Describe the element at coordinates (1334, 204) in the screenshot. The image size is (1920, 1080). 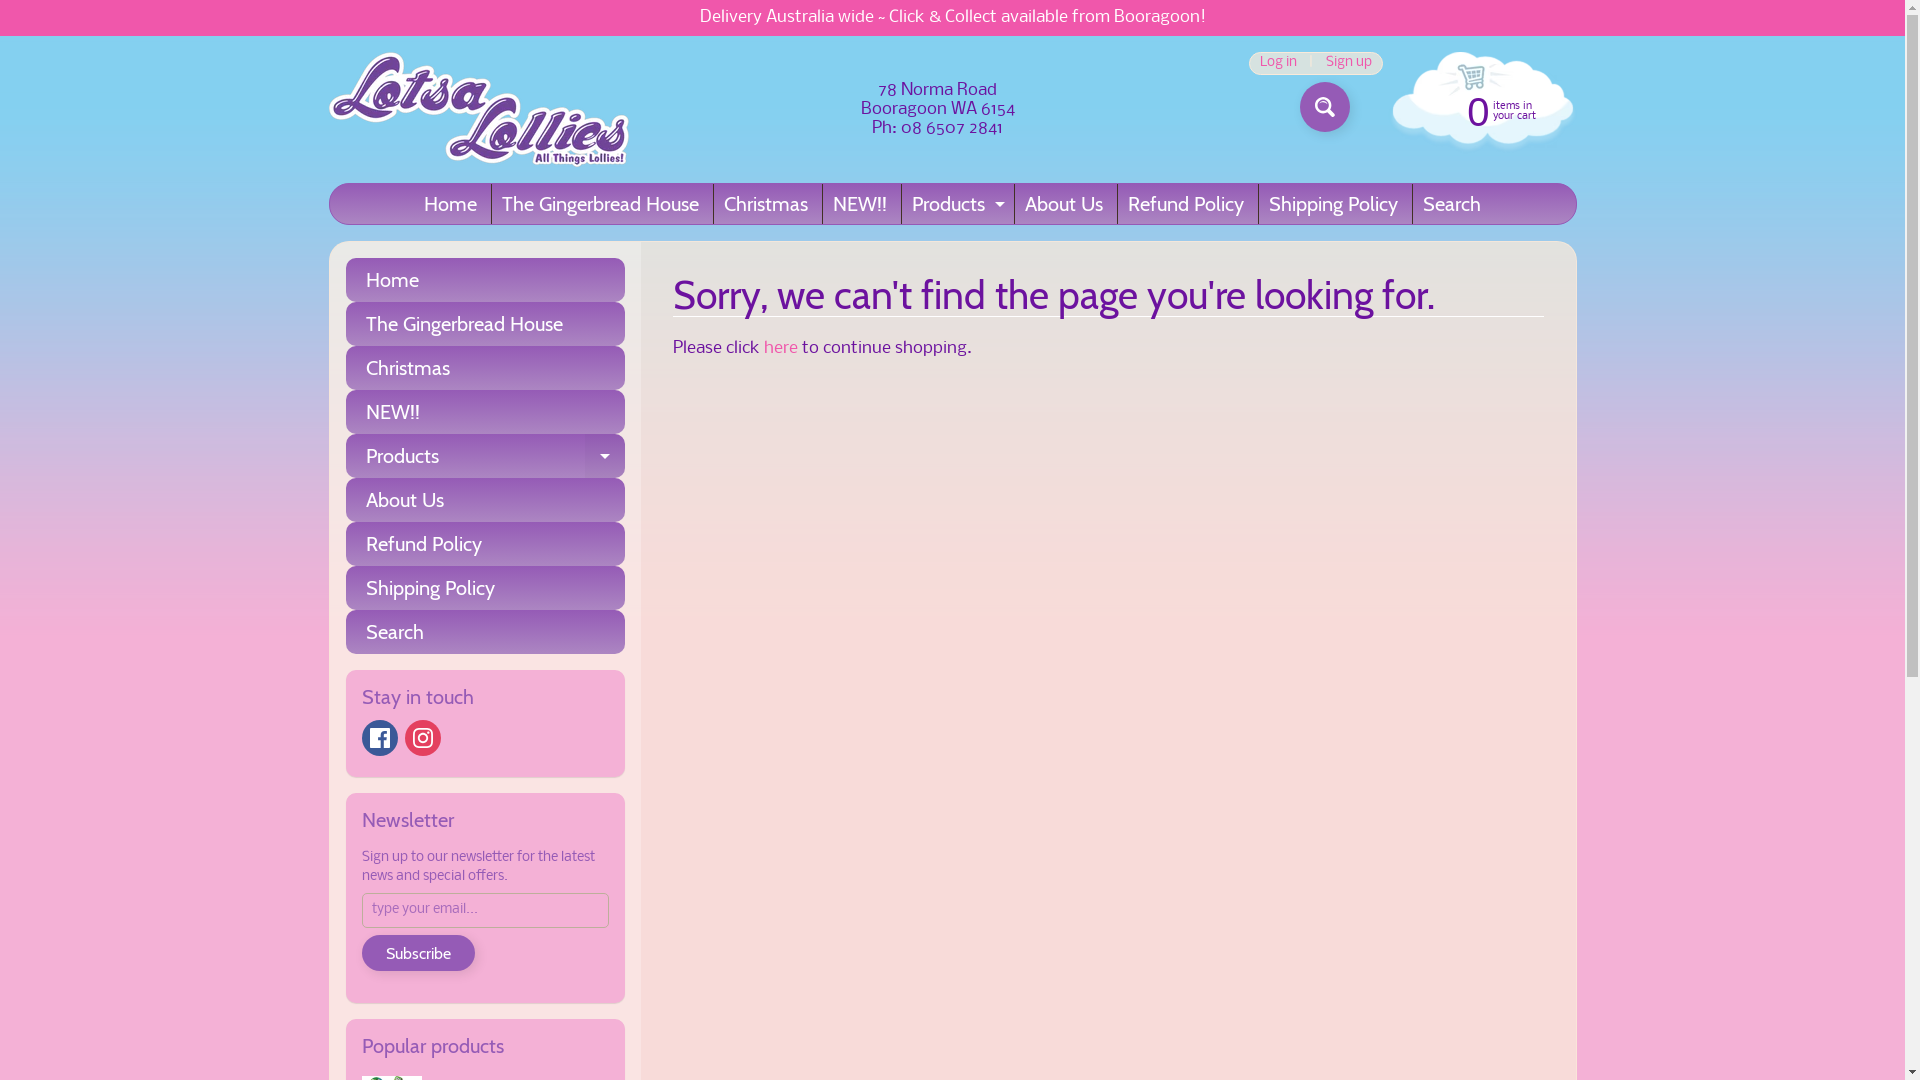
I see `Shipping Policy` at that location.